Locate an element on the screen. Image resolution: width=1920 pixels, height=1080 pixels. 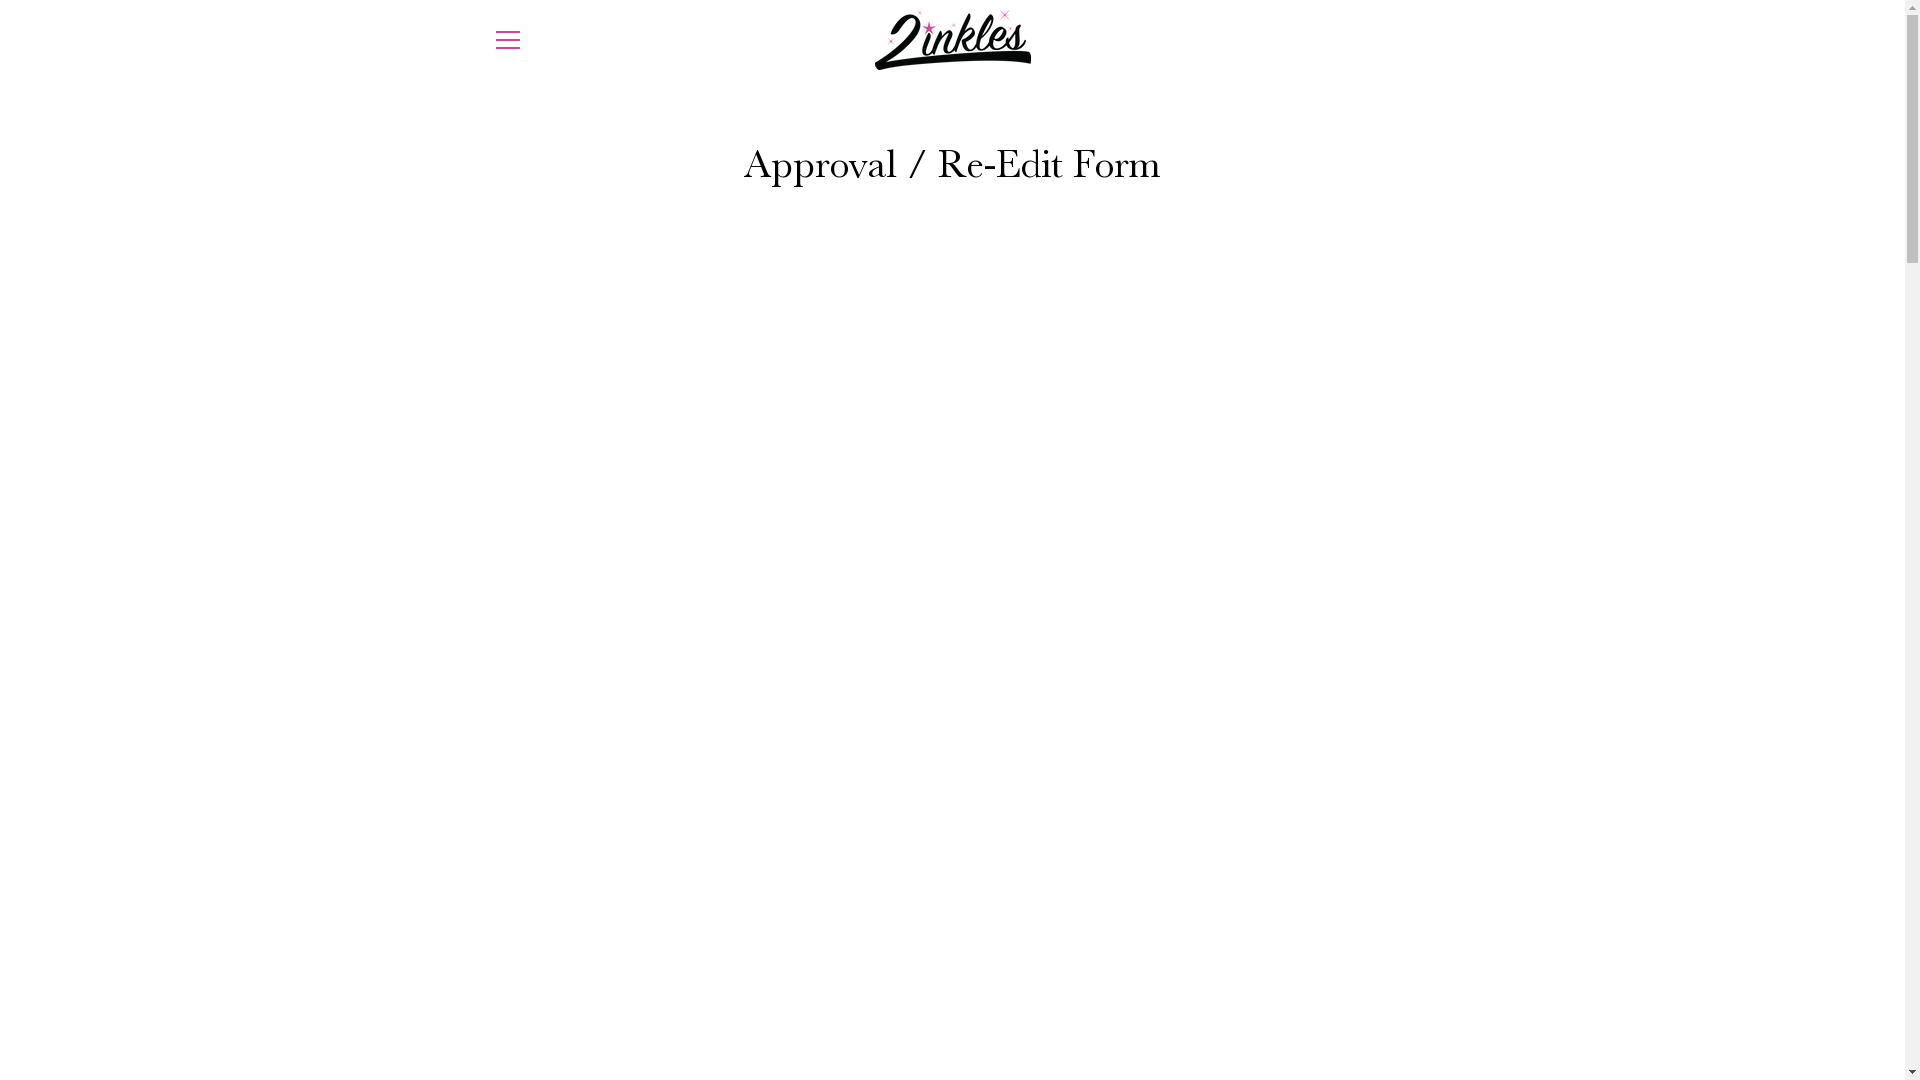
CONTACT US is located at coordinates (1031, 950).